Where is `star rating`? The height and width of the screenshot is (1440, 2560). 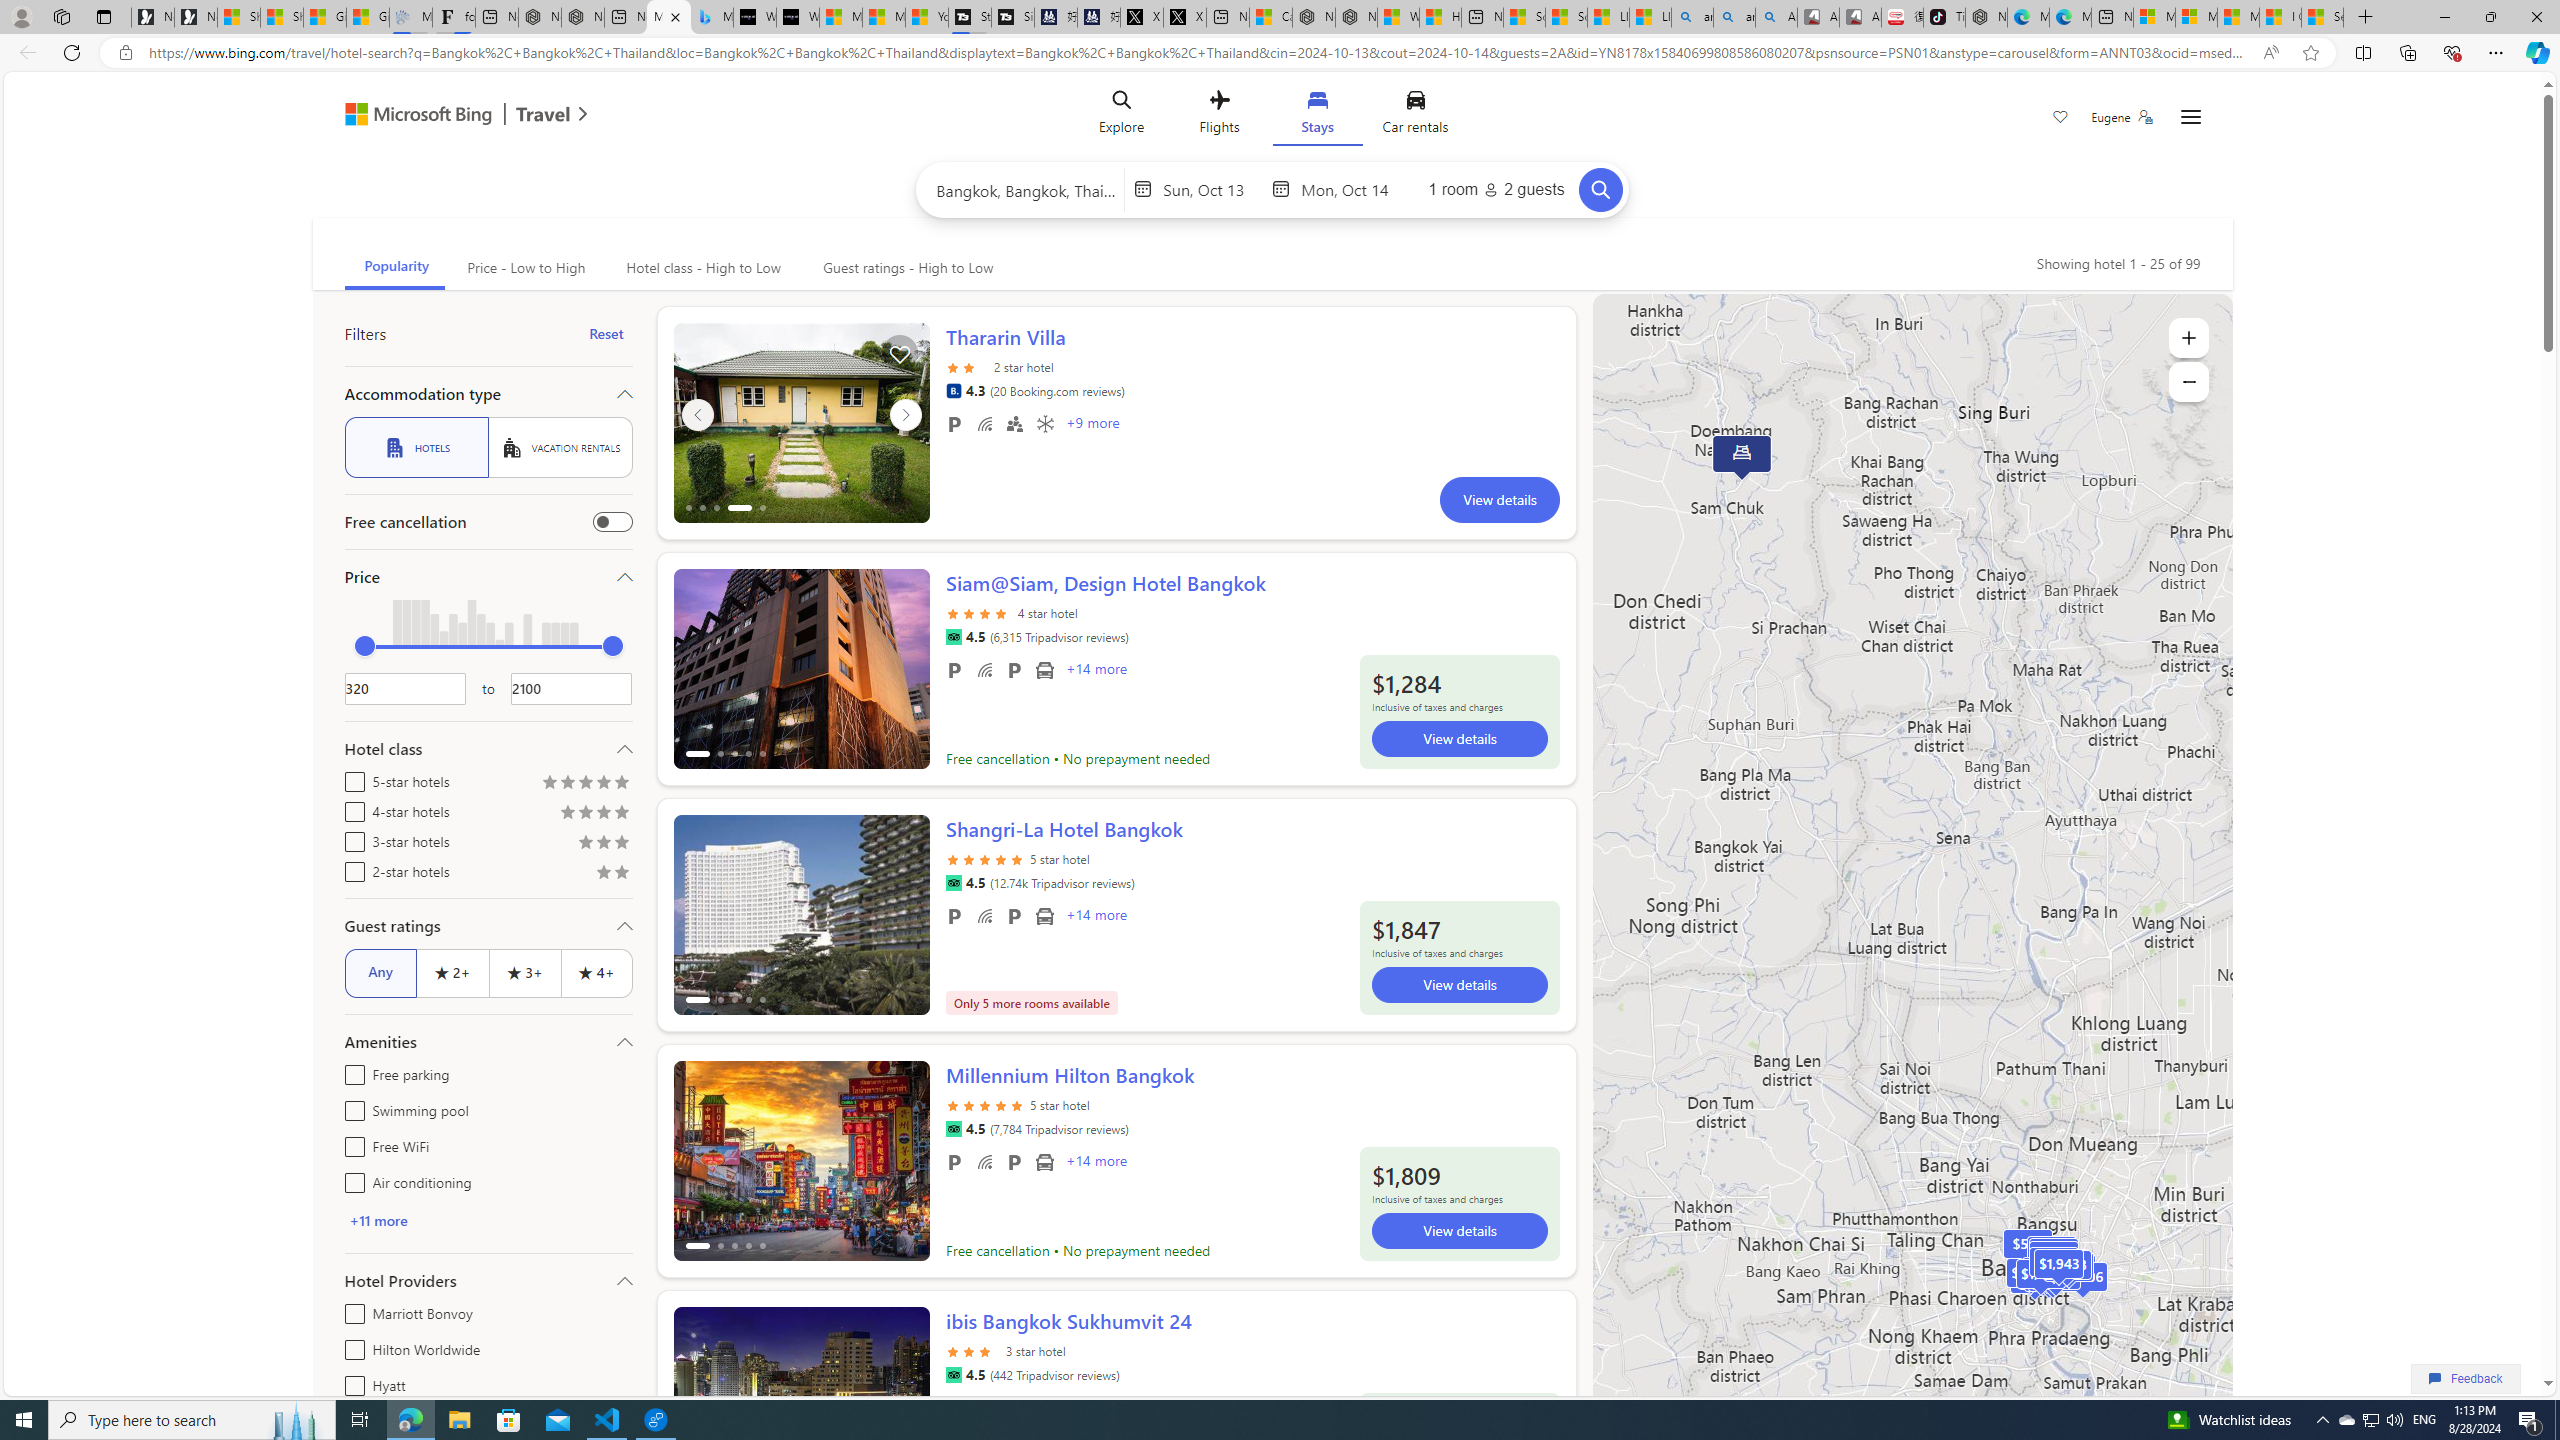 star rating is located at coordinates (972, 1351).